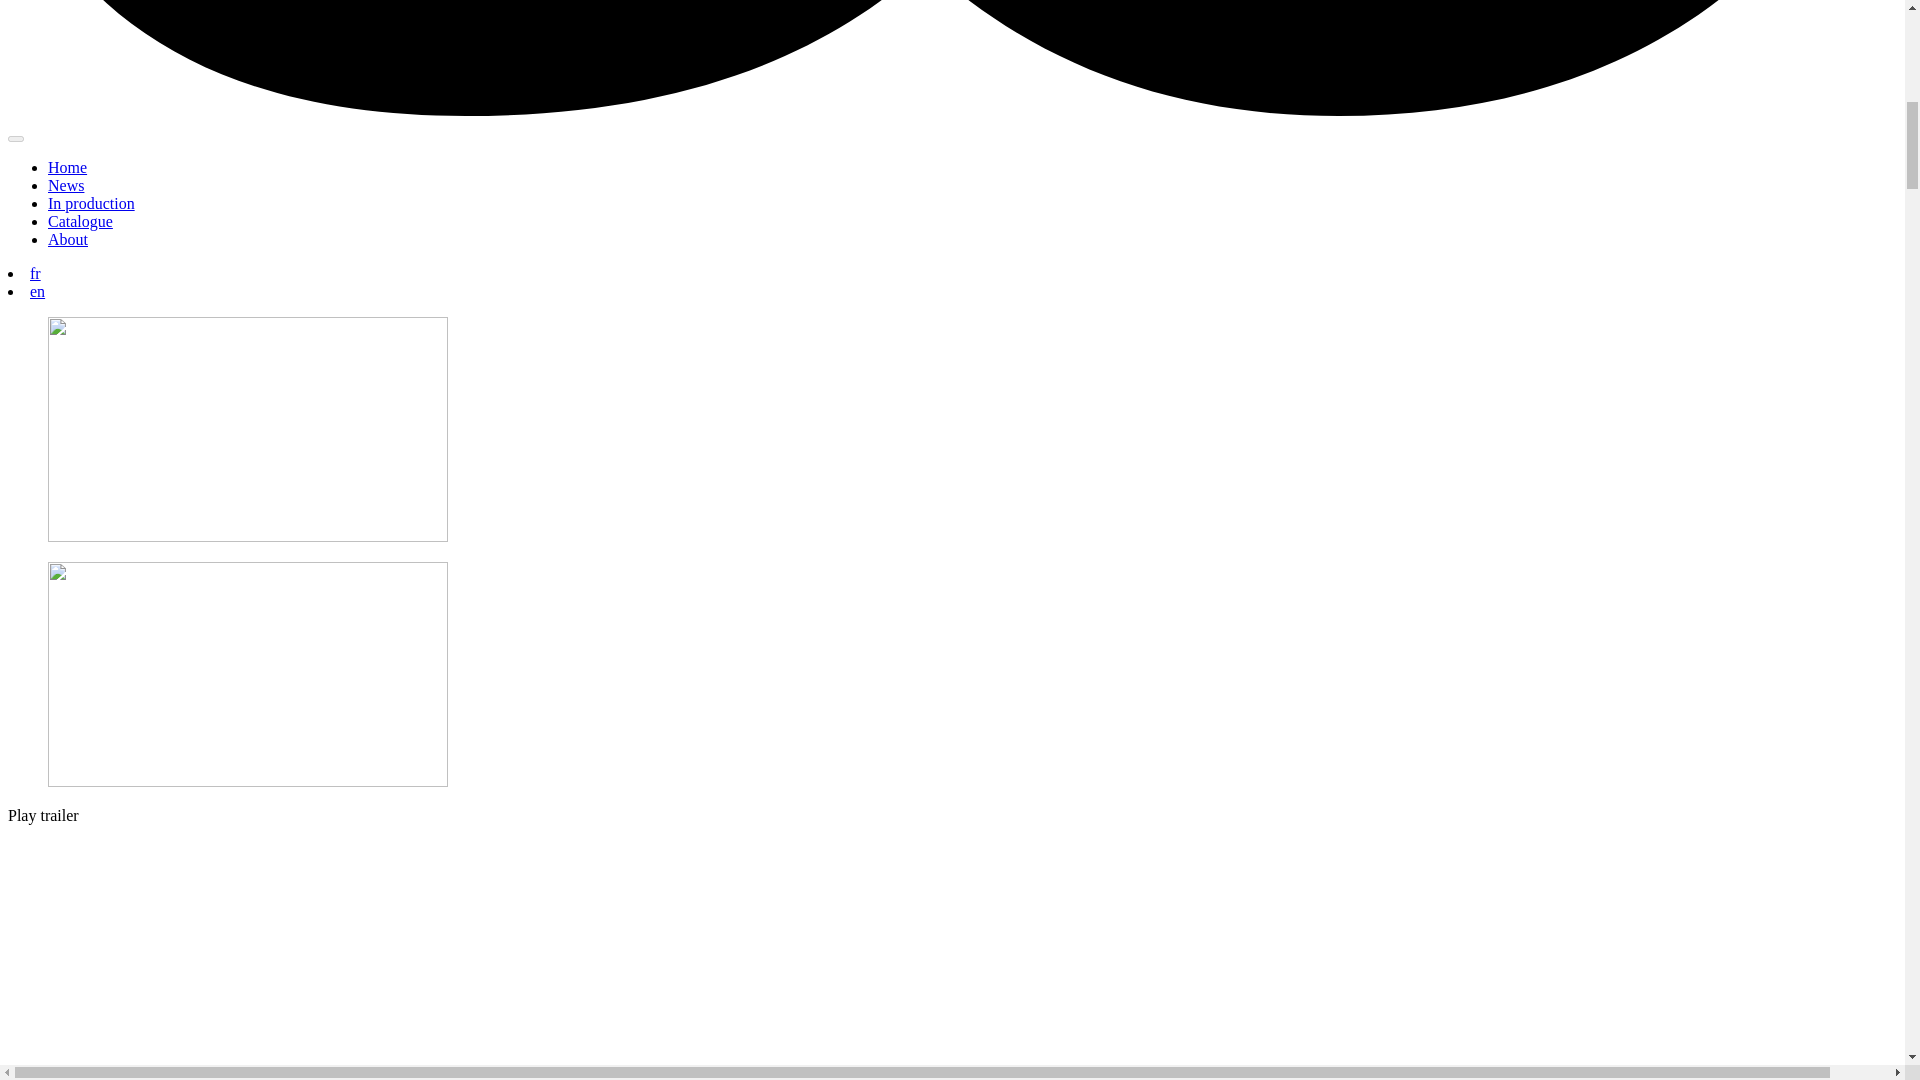 Image resolution: width=1920 pixels, height=1080 pixels. Describe the element at coordinates (91, 203) in the screenshot. I see `In production` at that location.